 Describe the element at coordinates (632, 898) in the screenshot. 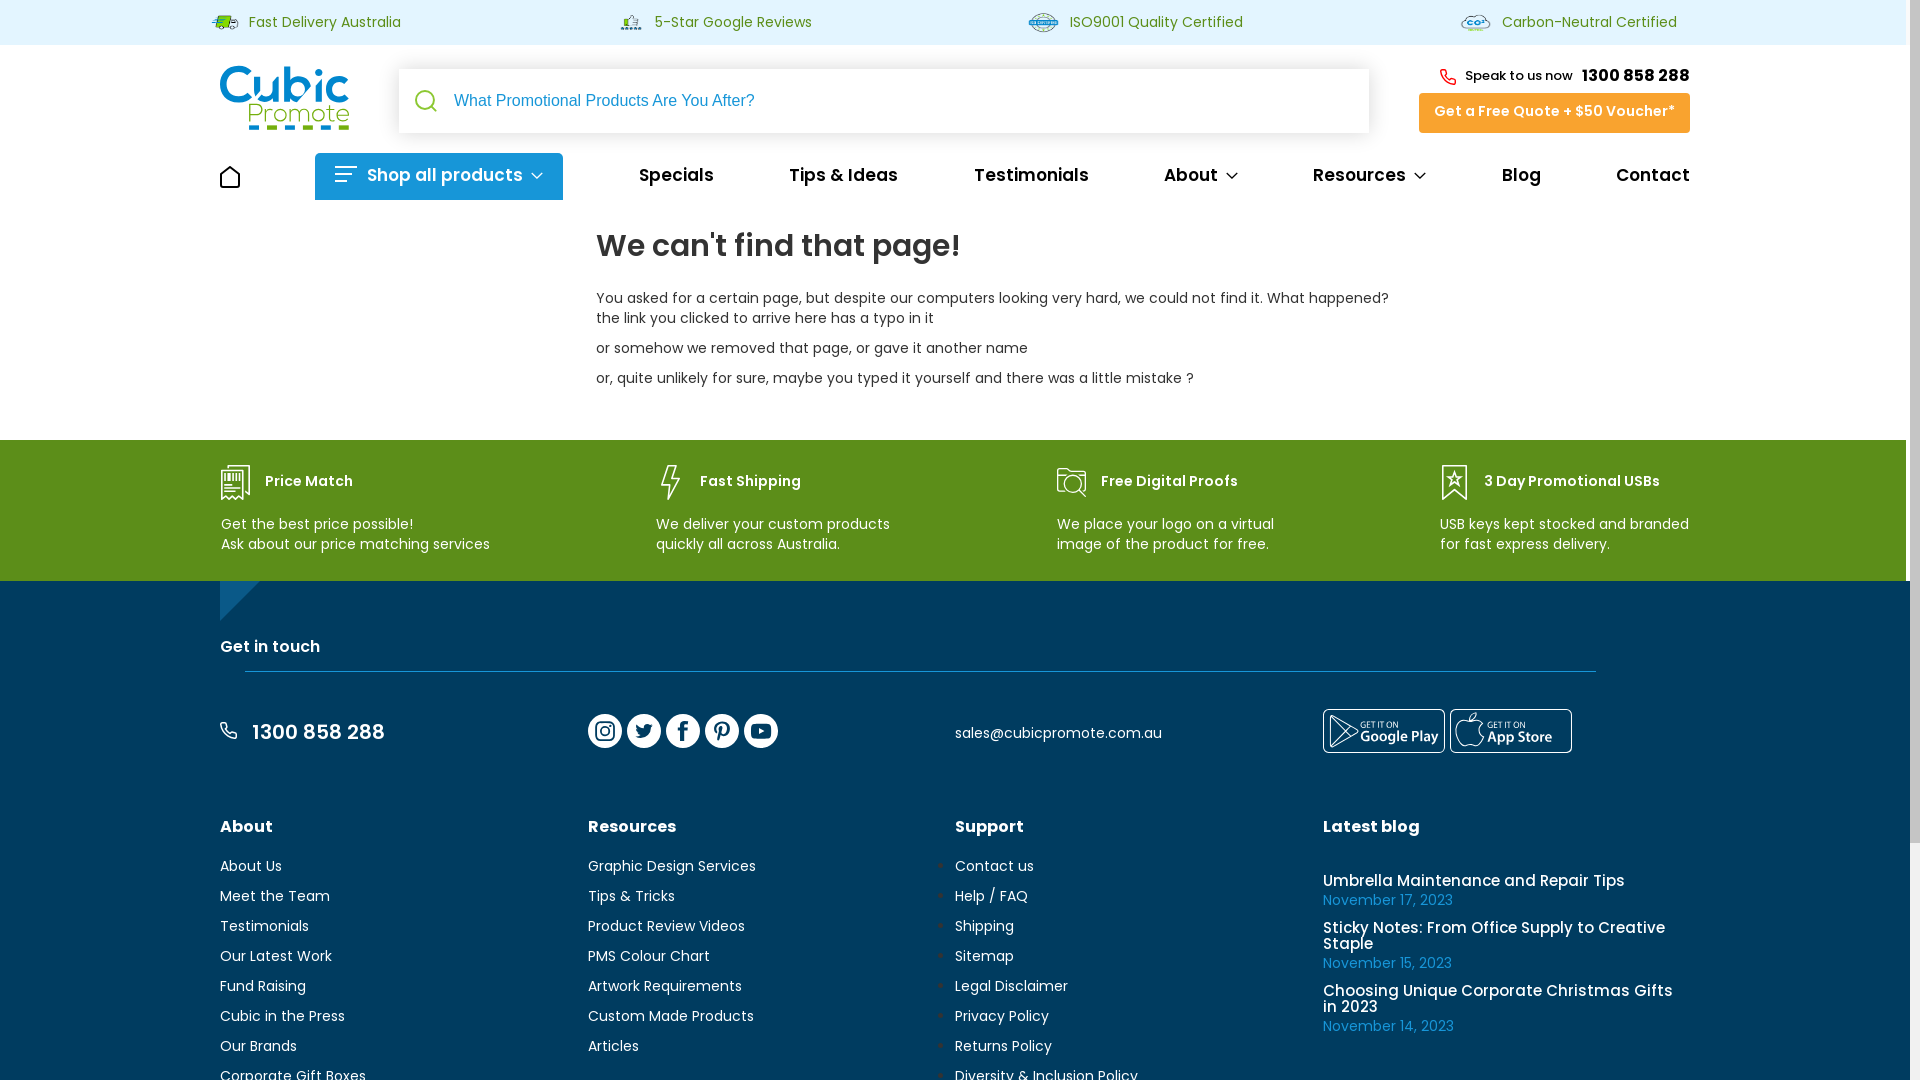

I see `Tips & Tricks` at that location.